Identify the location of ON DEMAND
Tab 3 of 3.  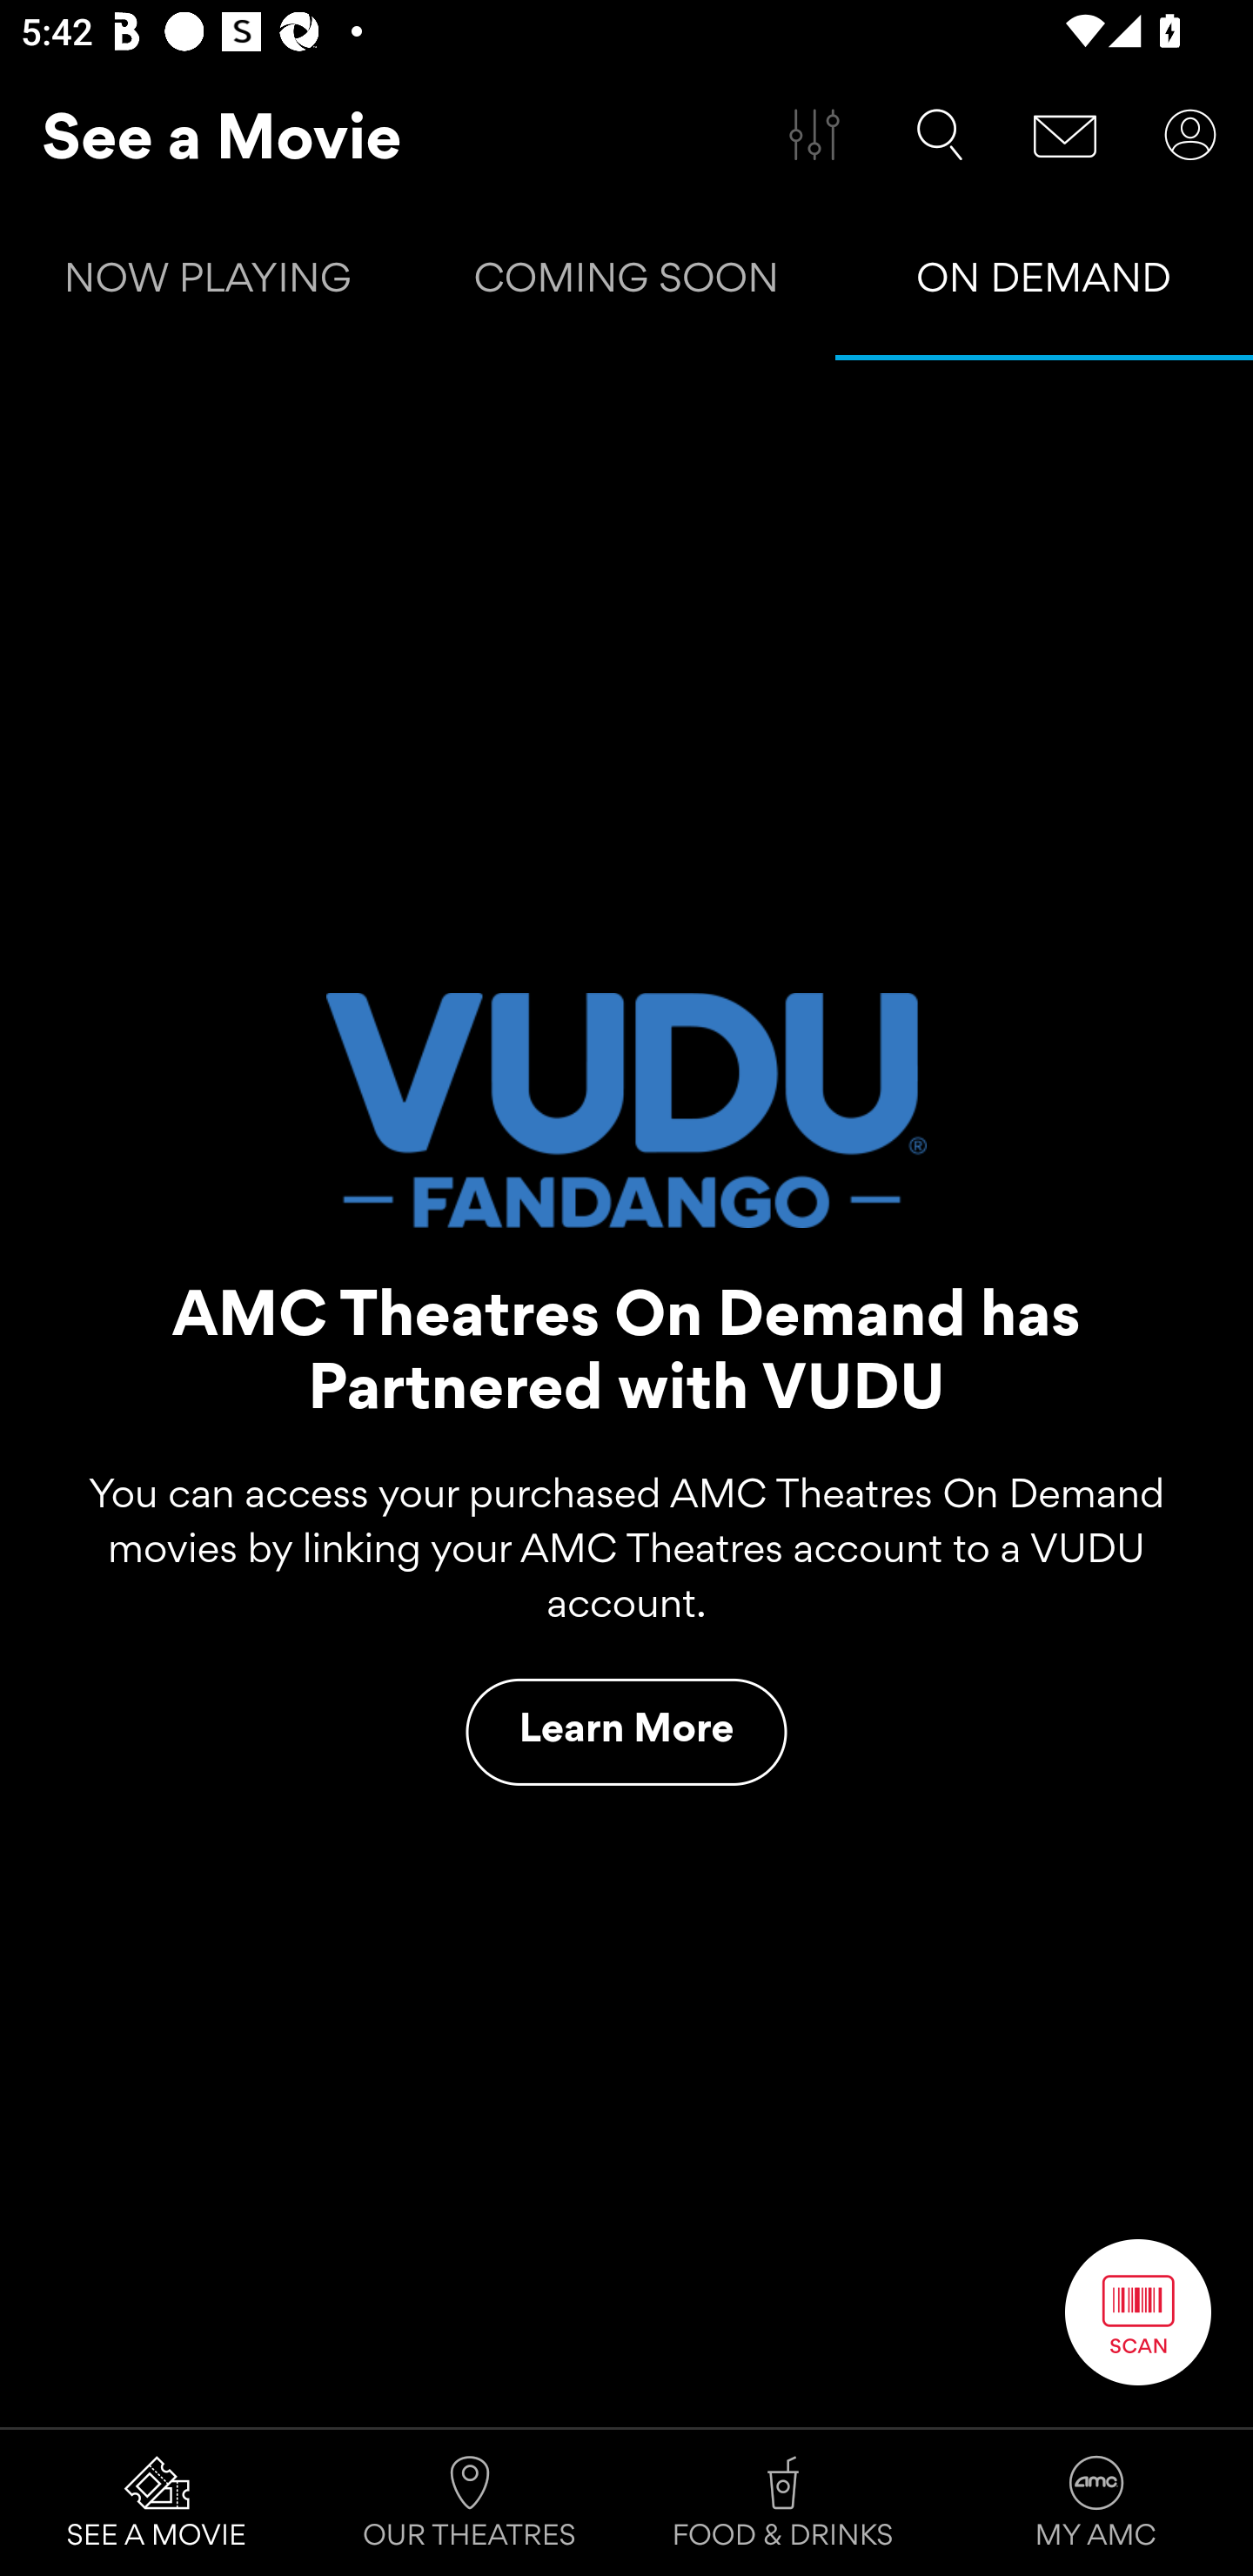
(1044, 284).